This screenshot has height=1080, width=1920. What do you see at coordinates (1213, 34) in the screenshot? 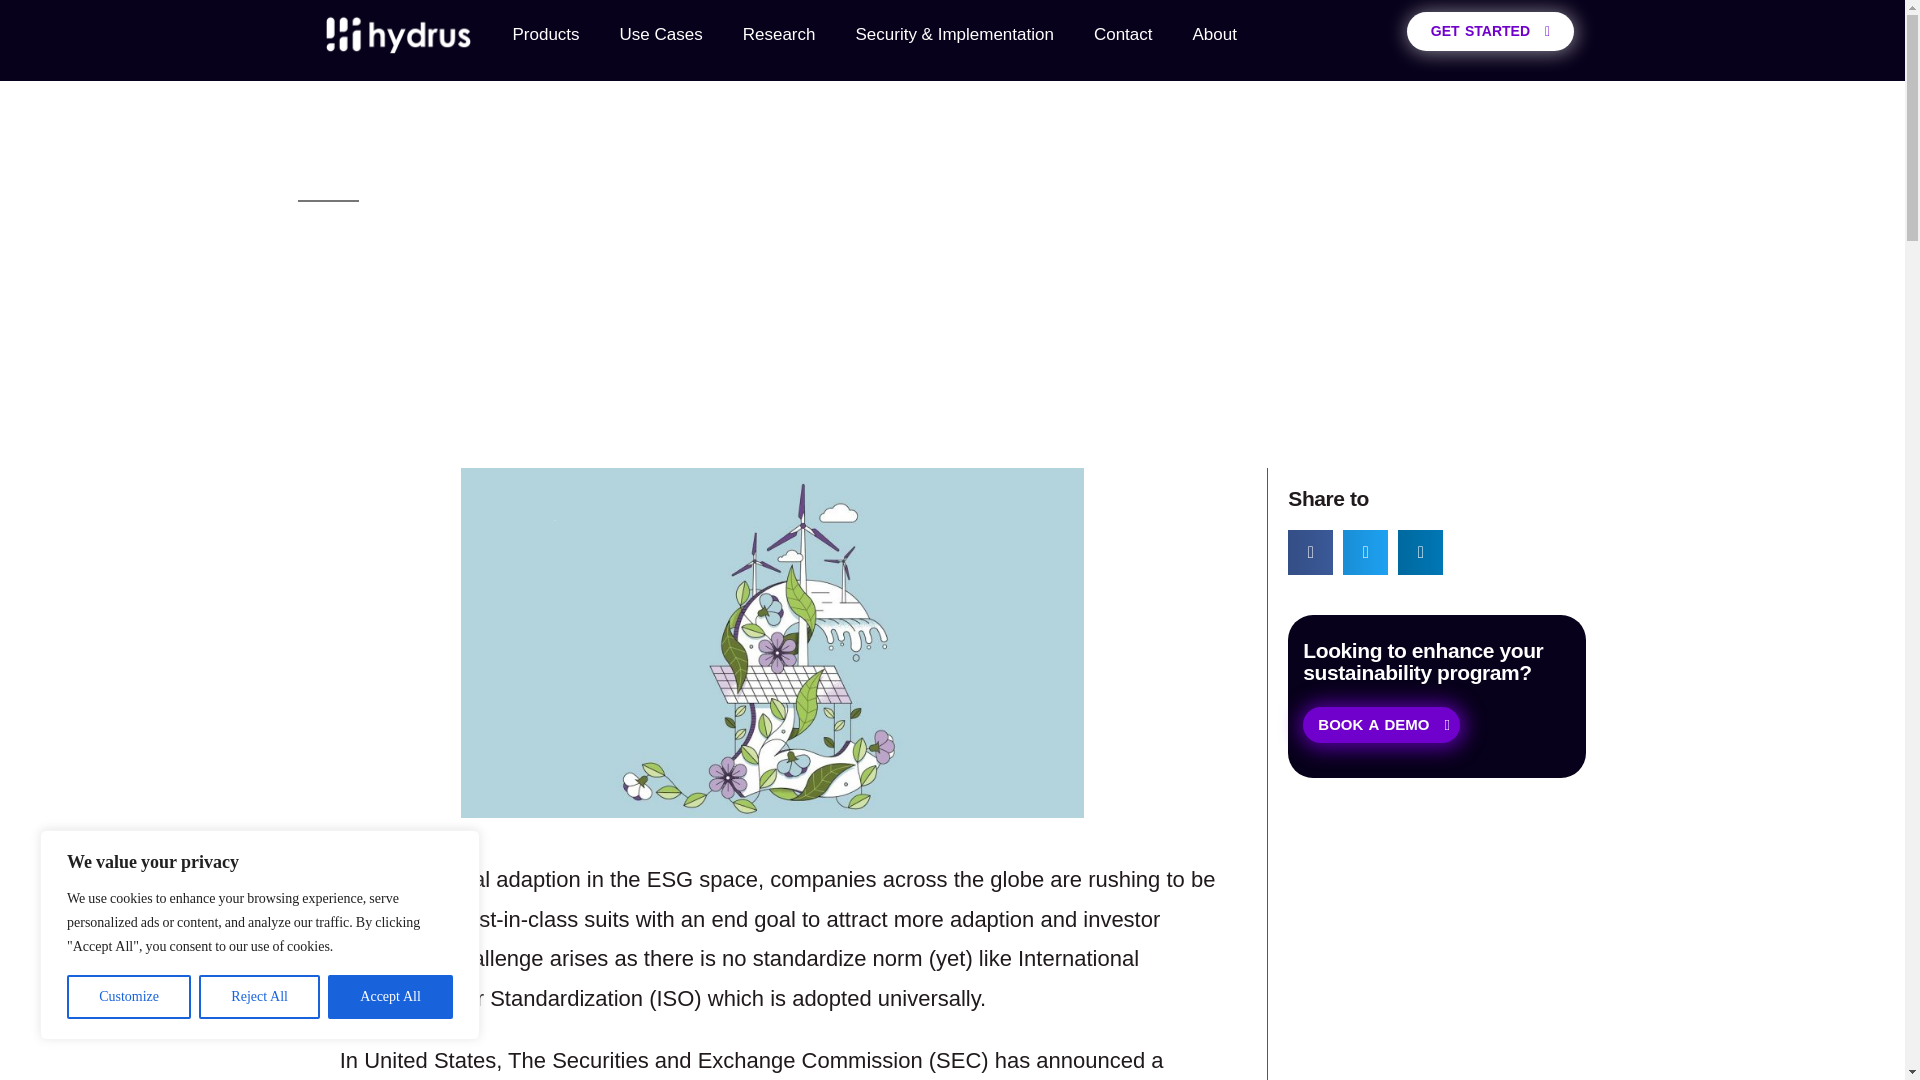
I see `About` at bounding box center [1213, 34].